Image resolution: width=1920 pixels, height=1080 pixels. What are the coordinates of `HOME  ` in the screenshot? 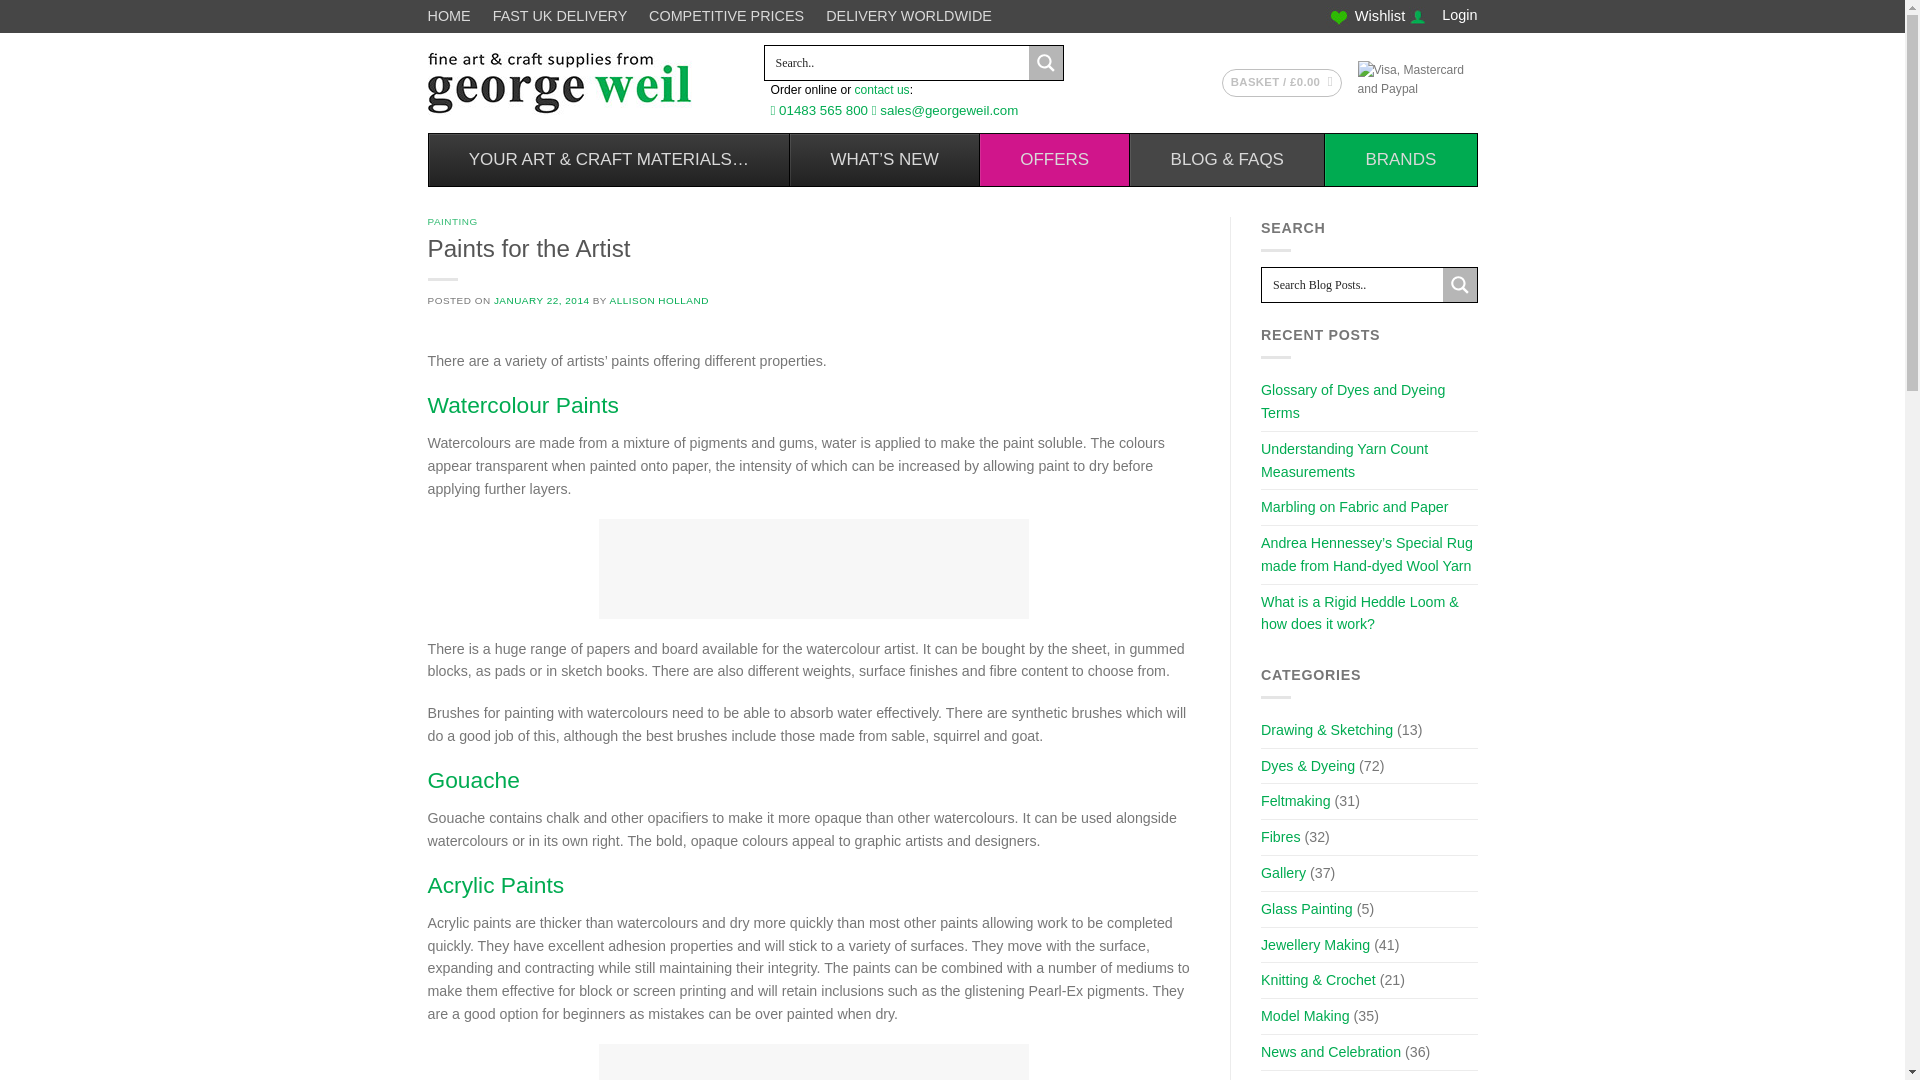 It's located at (453, 16).